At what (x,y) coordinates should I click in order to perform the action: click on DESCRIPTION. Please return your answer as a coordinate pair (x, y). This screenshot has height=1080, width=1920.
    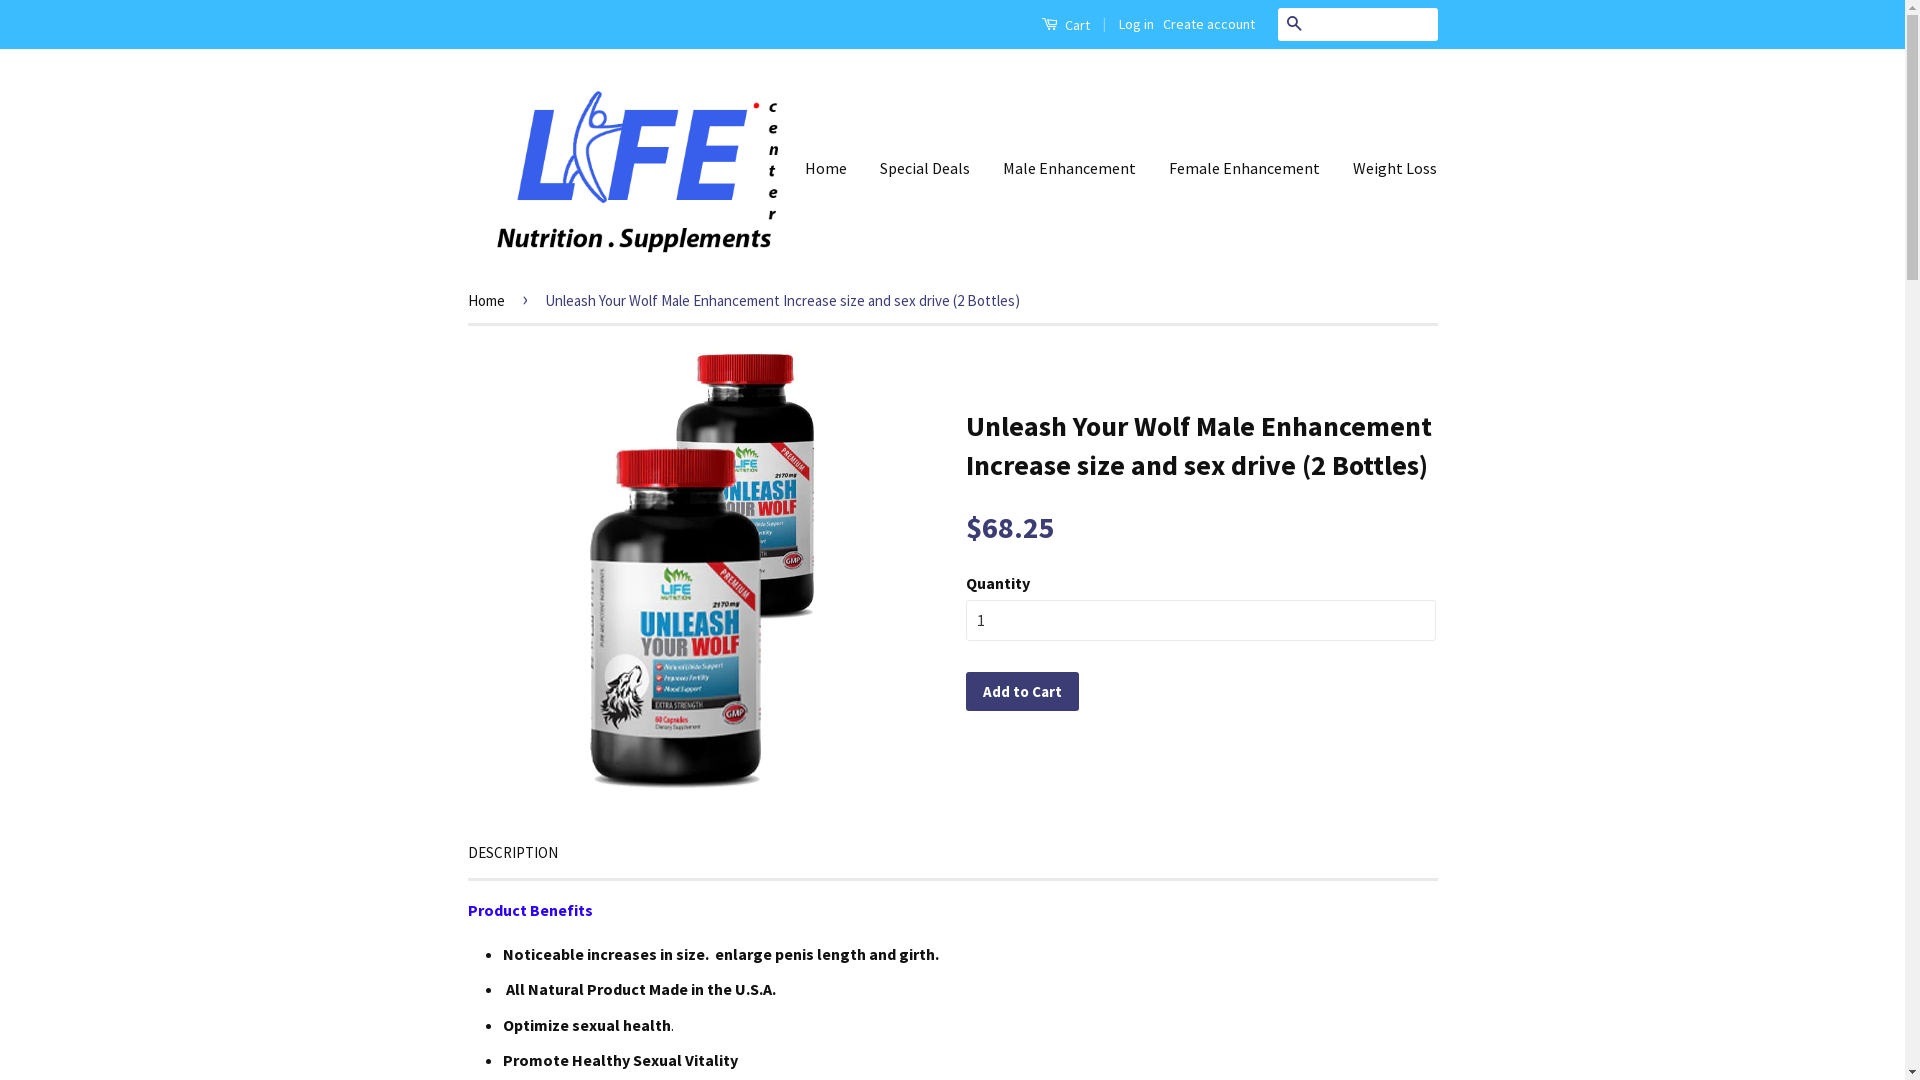
    Looking at the image, I should click on (513, 852).